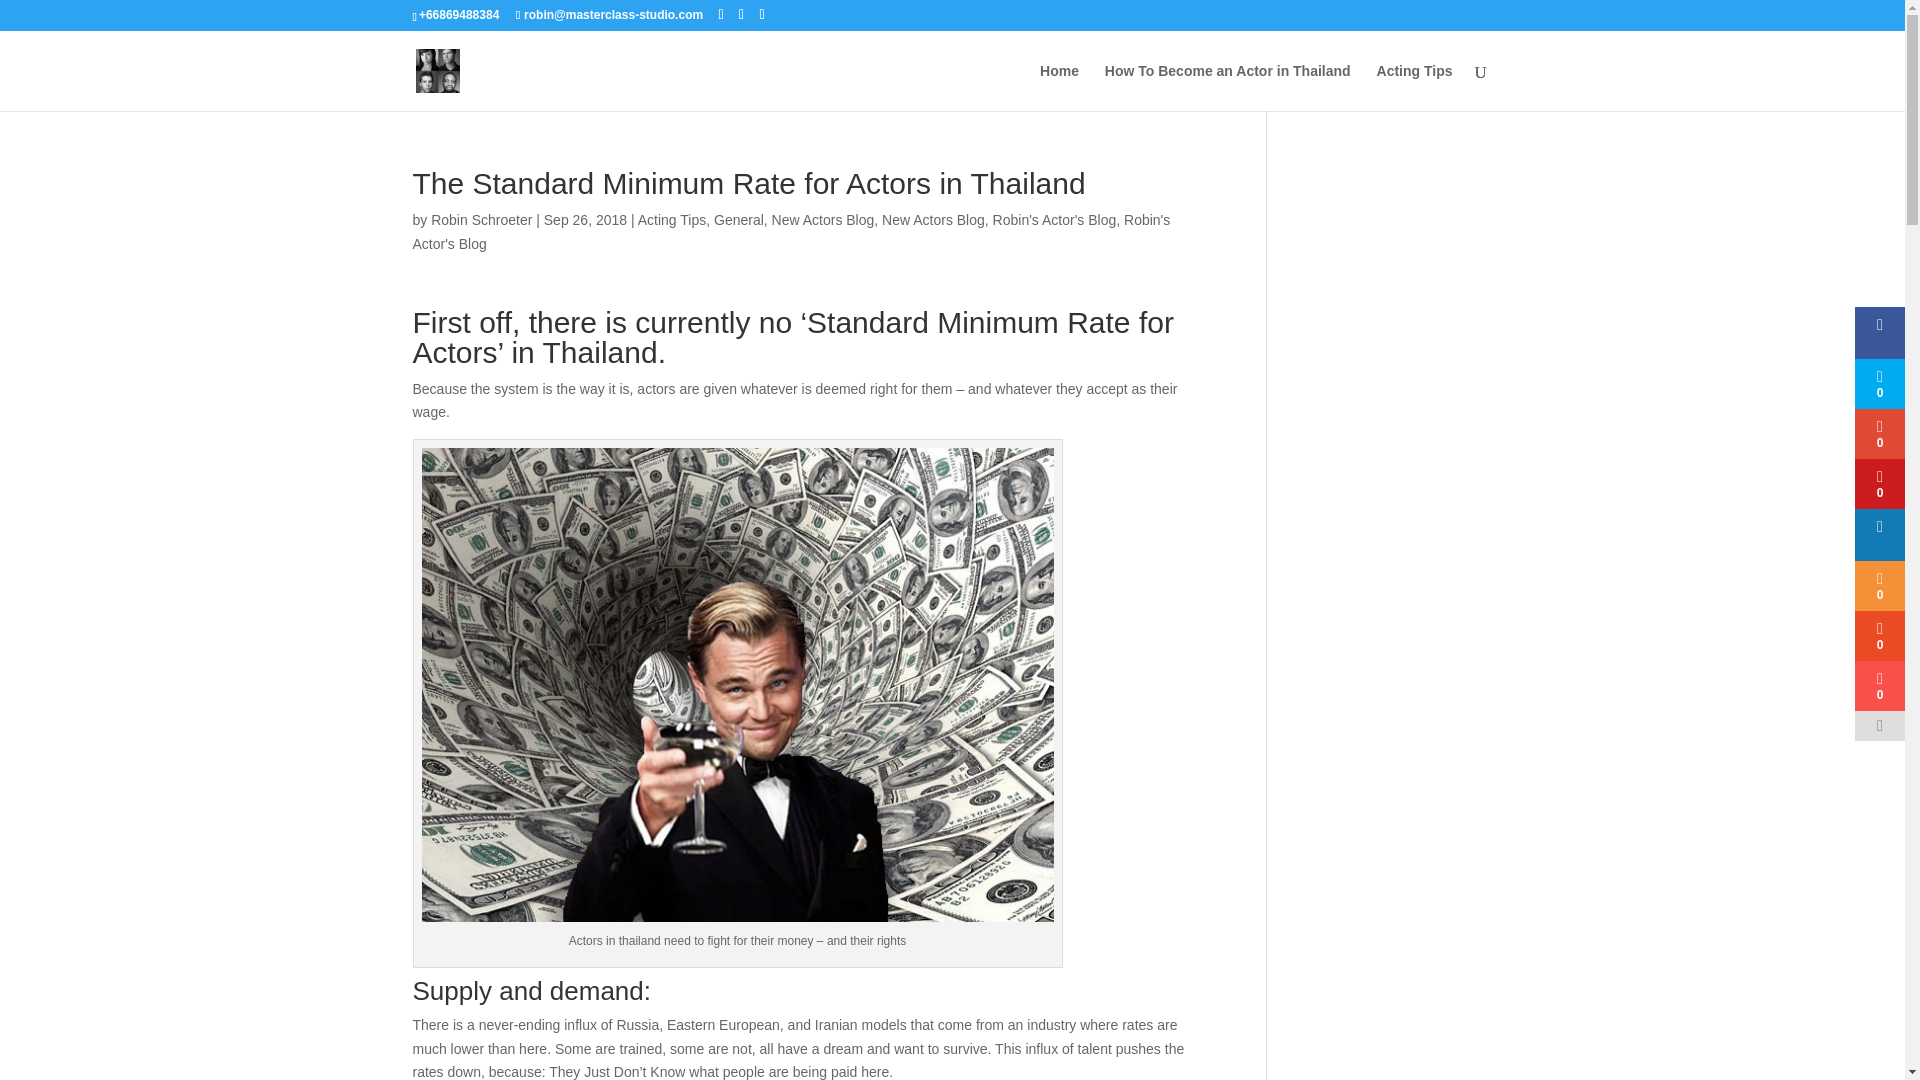 This screenshot has width=1920, height=1080. What do you see at coordinates (480, 219) in the screenshot?
I see `Robin Schroeter` at bounding box center [480, 219].